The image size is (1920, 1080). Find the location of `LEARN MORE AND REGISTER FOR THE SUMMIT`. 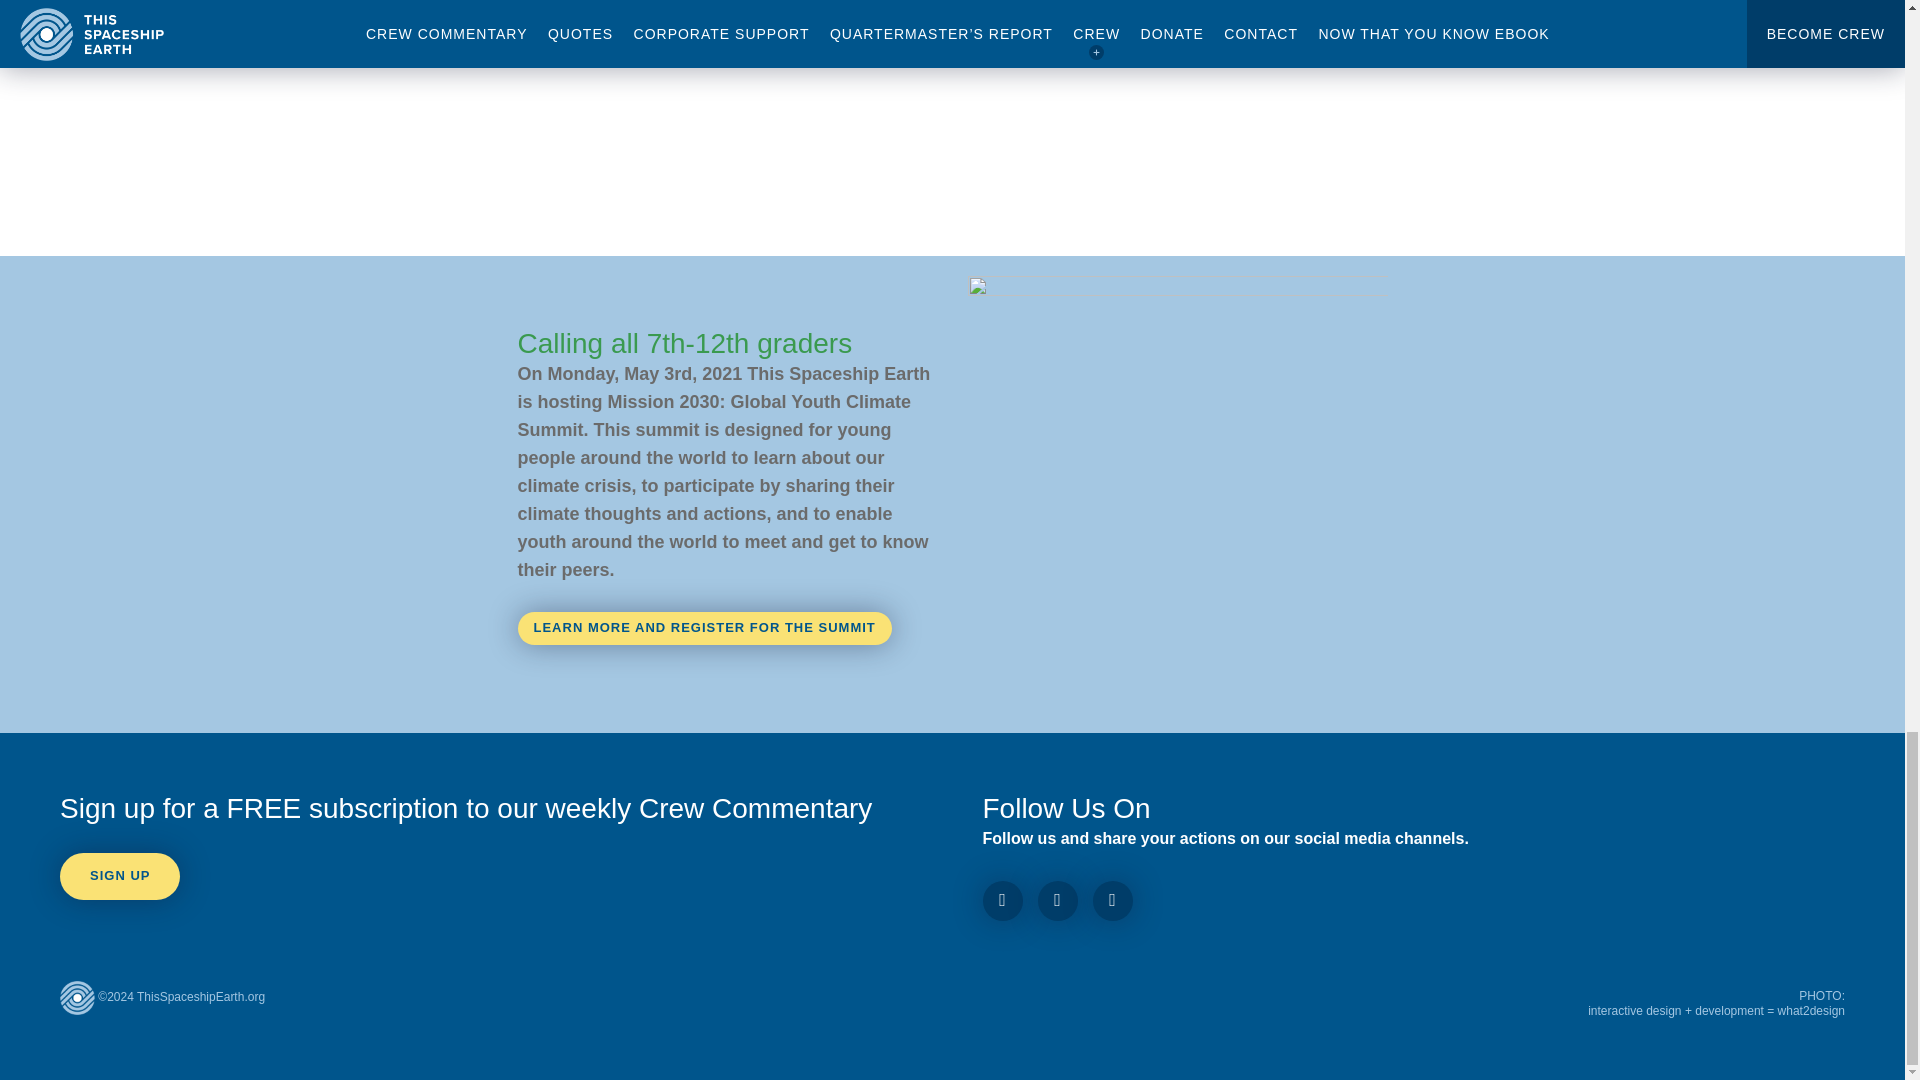

LEARN MORE AND REGISTER FOR THE SUMMIT is located at coordinates (705, 628).